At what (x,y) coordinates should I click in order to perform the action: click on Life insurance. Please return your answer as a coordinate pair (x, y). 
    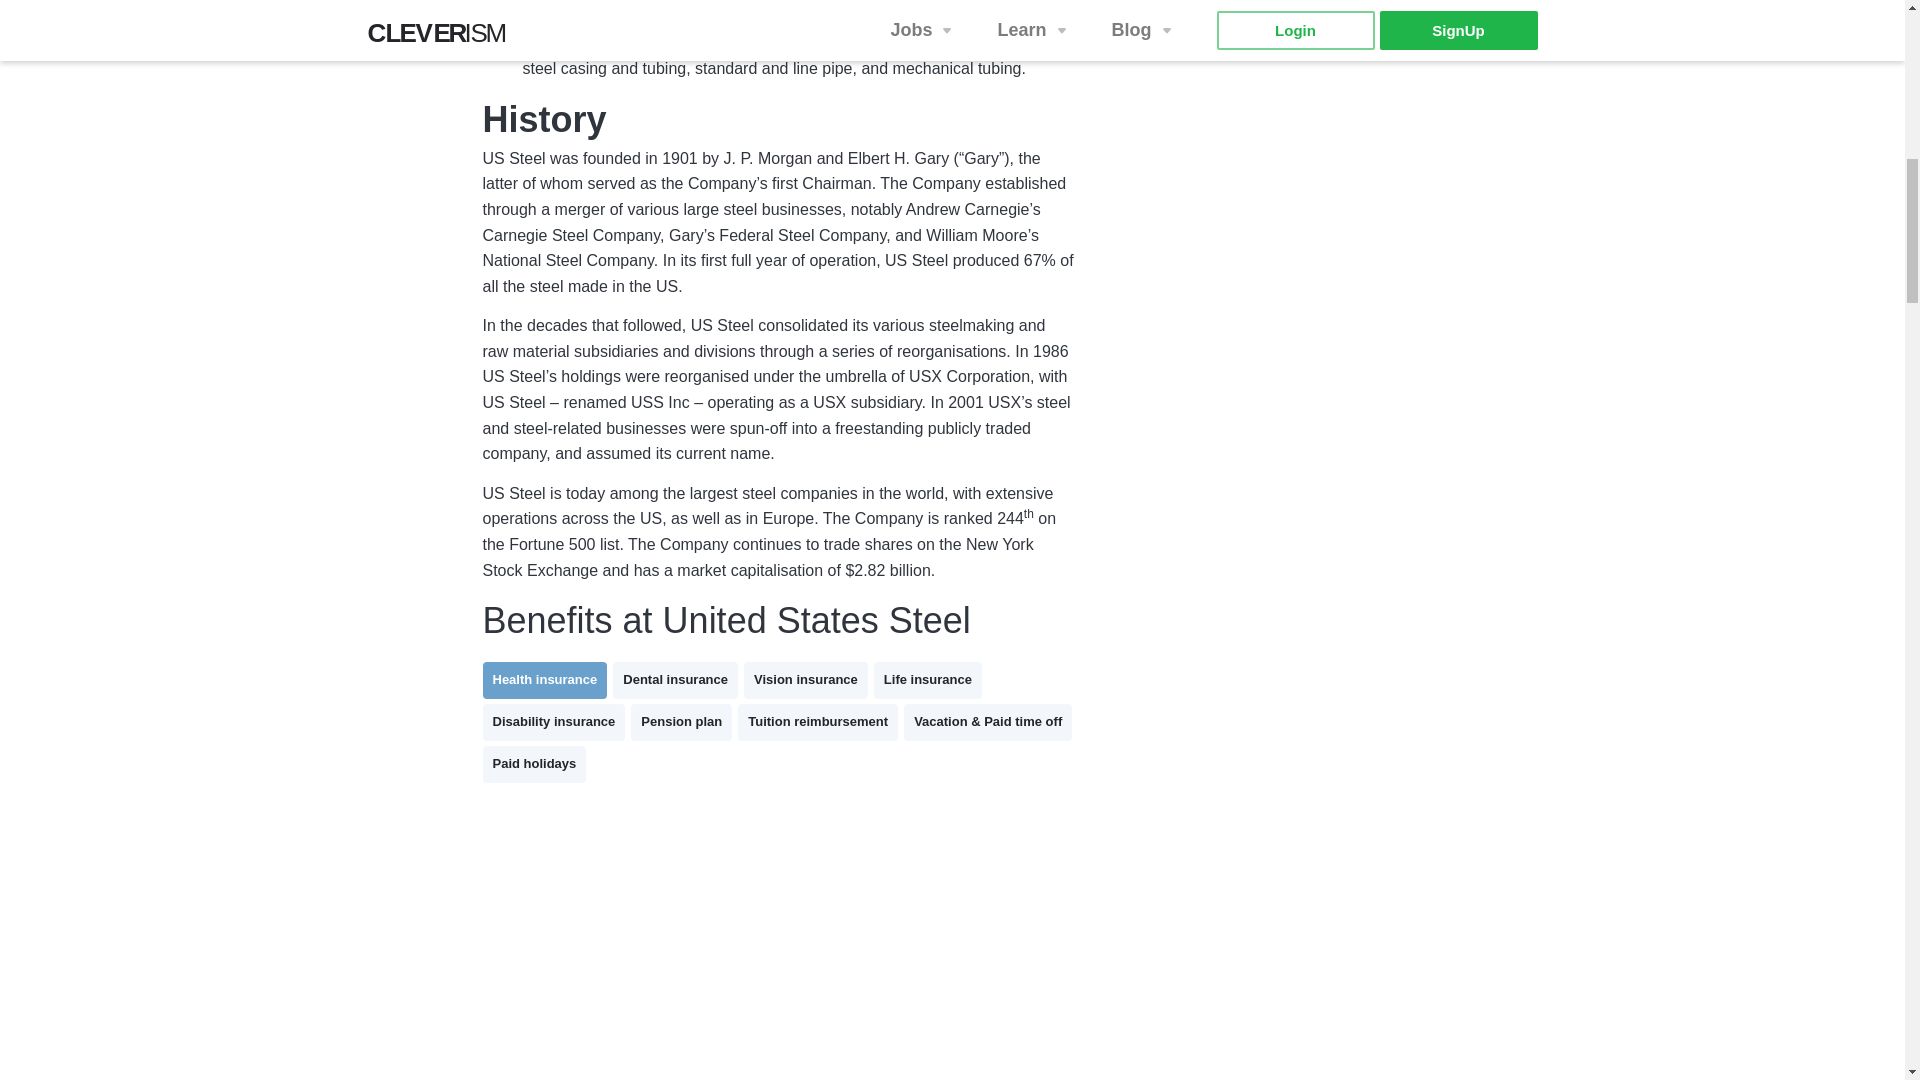
    Looking at the image, I should click on (927, 680).